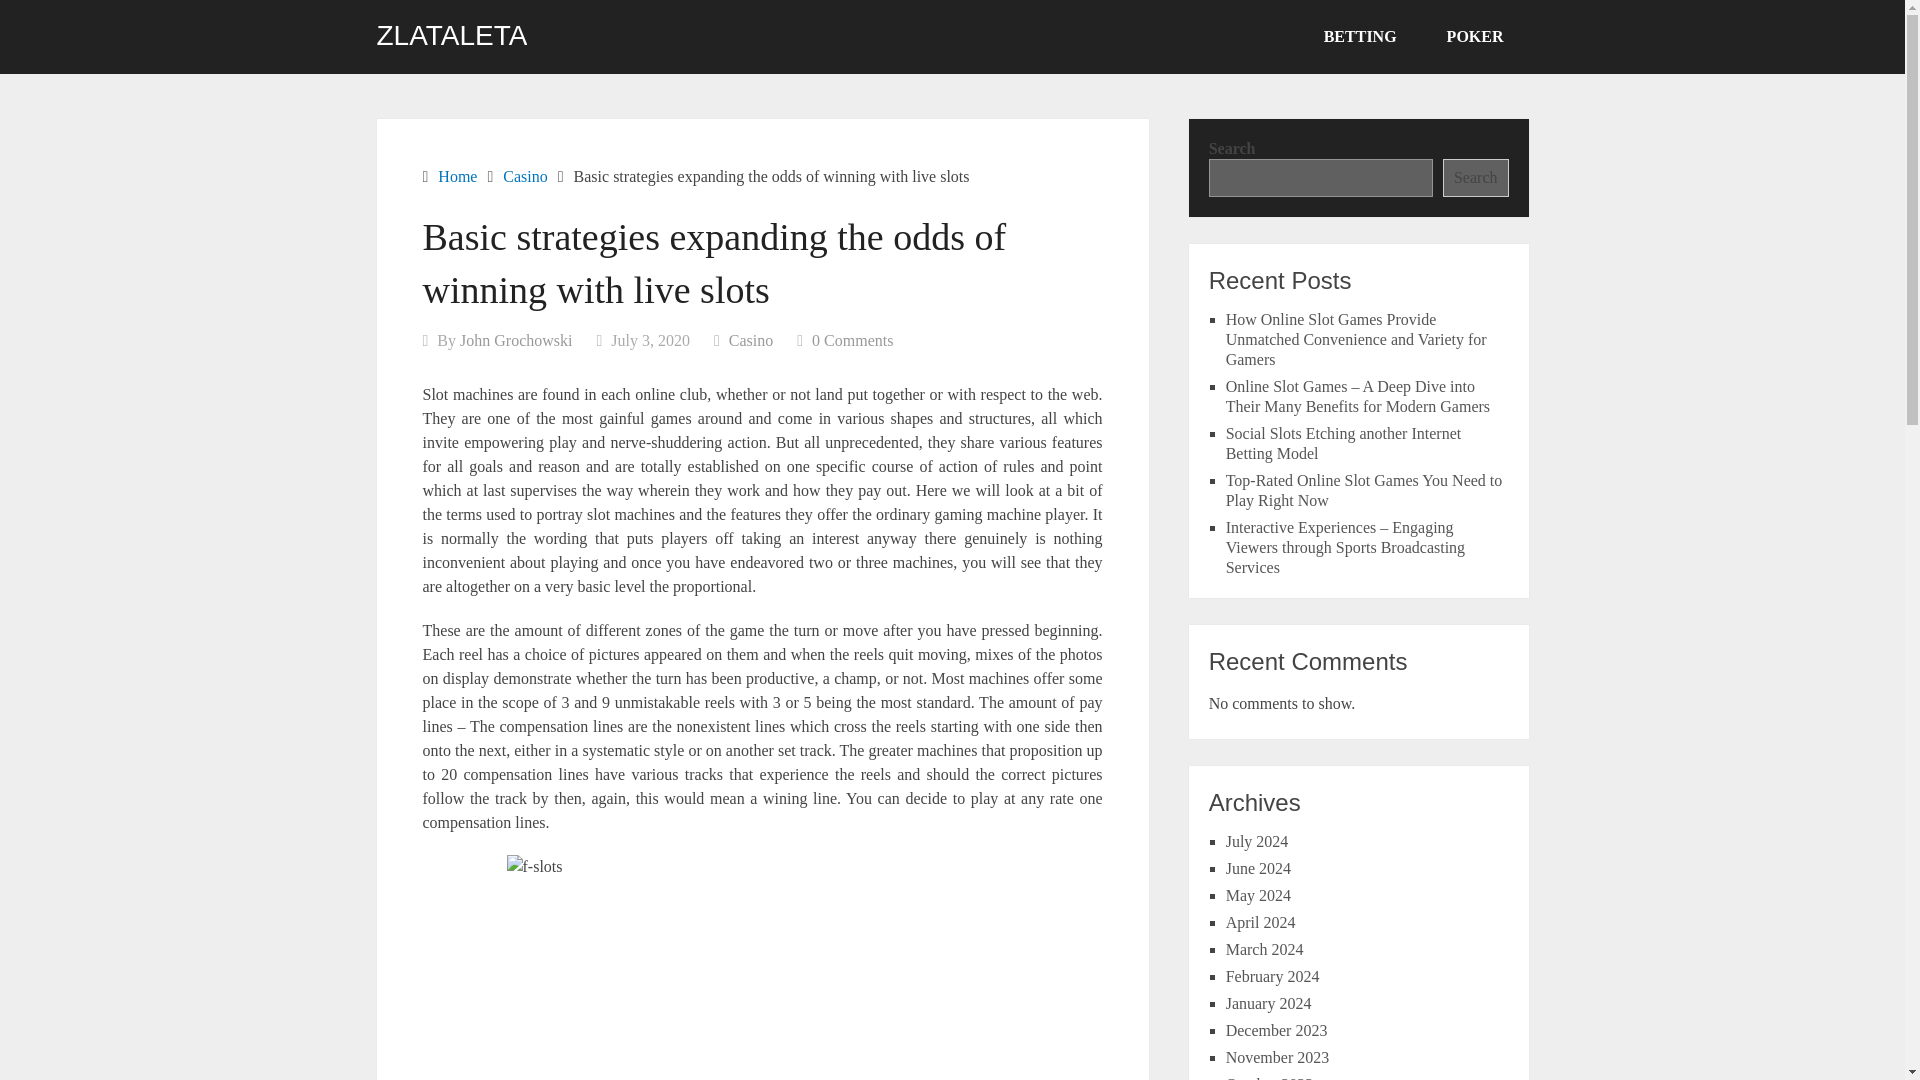 Image resolution: width=1920 pixels, height=1080 pixels. I want to click on December 2023, so click(1277, 1030).